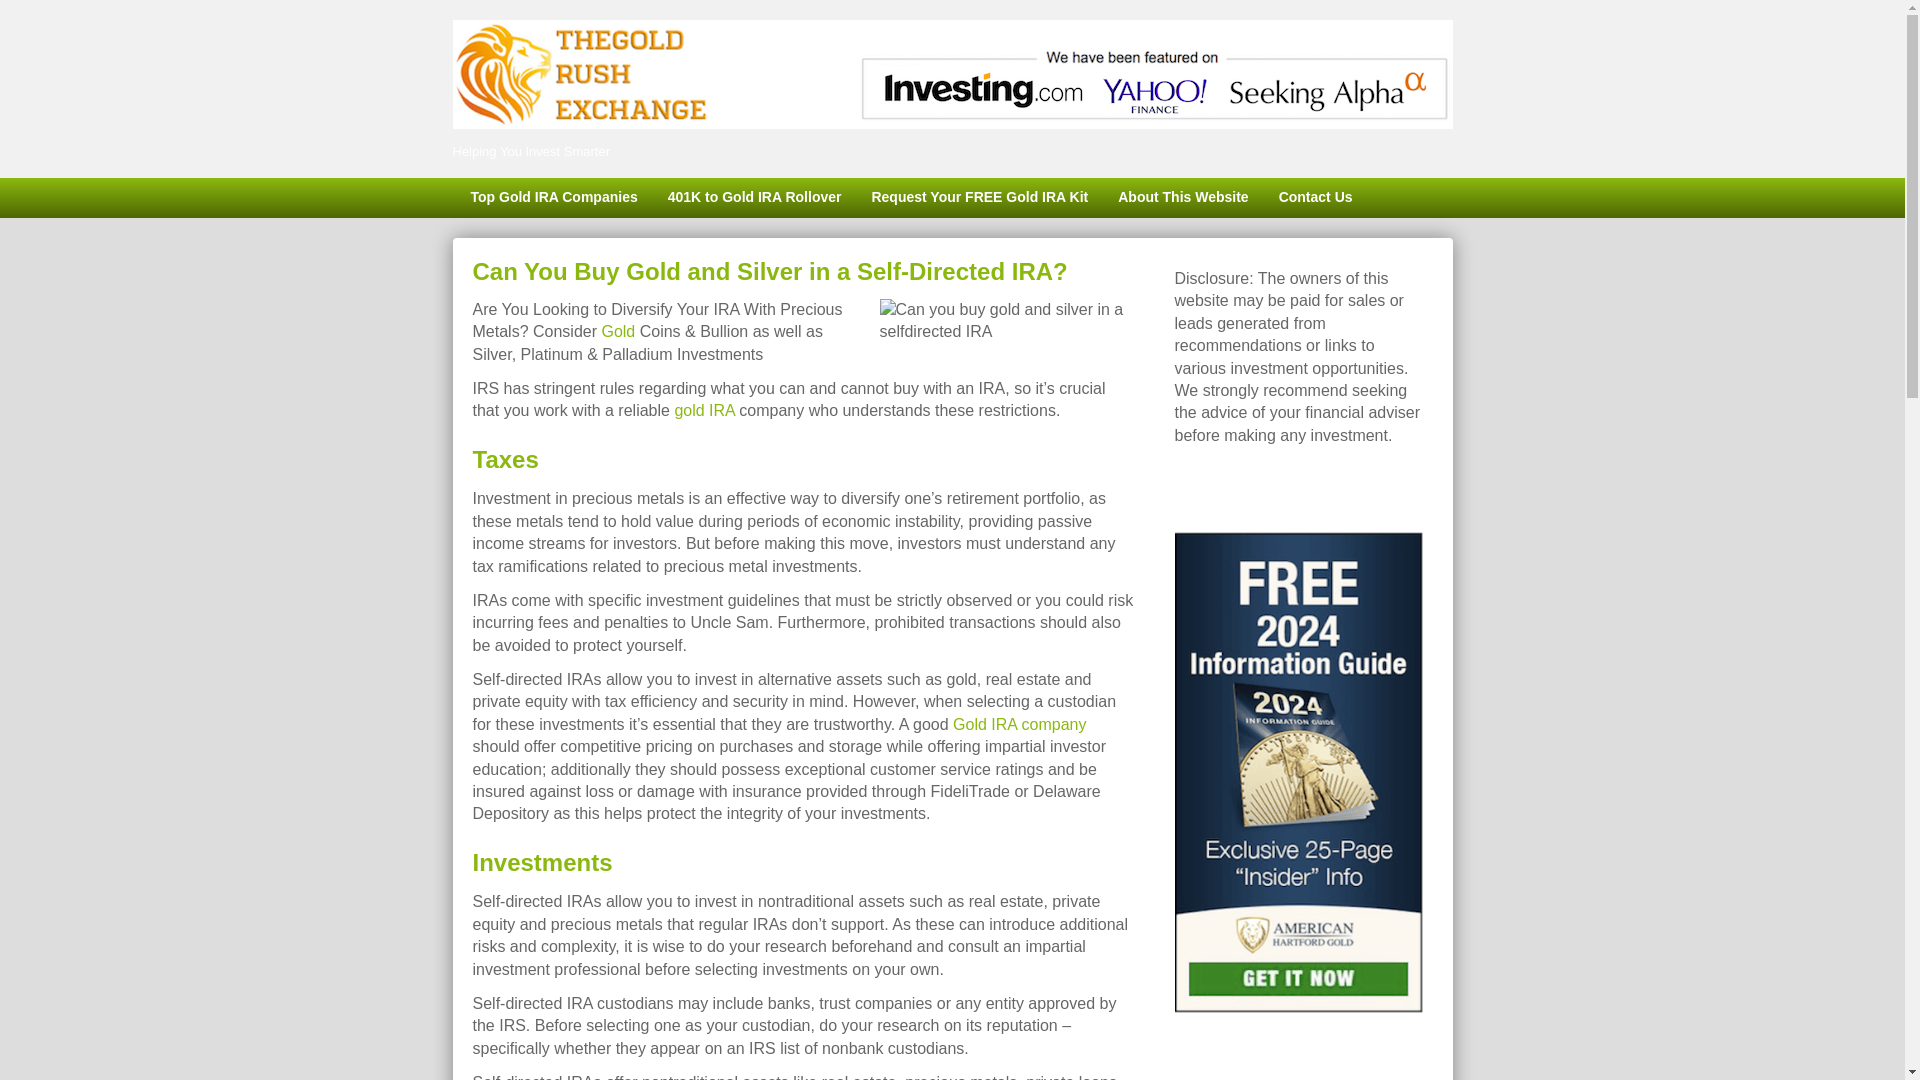 This screenshot has width=1920, height=1080. What do you see at coordinates (703, 410) in the screenshot?
I see `gold IRA` at bounding box center [703, 410].